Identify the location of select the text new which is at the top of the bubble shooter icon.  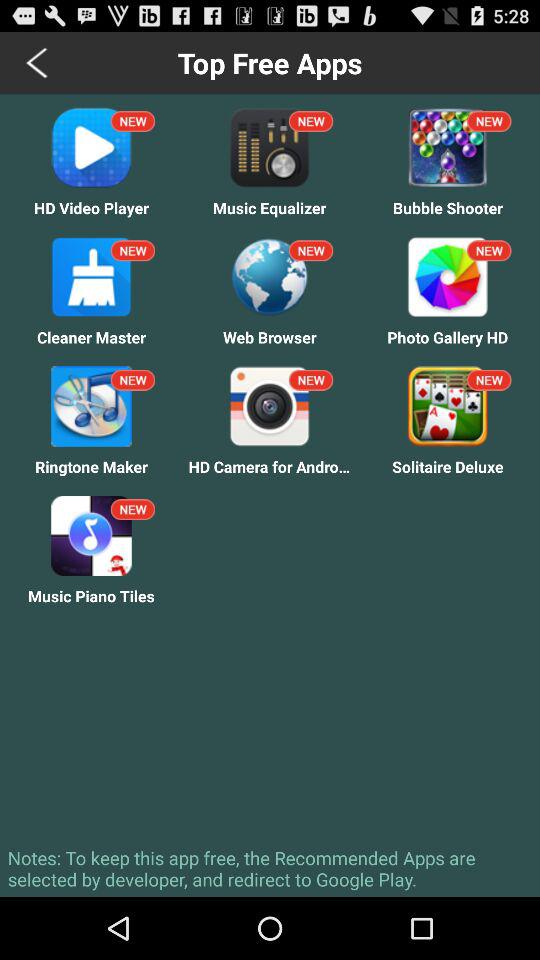
(488, 121).